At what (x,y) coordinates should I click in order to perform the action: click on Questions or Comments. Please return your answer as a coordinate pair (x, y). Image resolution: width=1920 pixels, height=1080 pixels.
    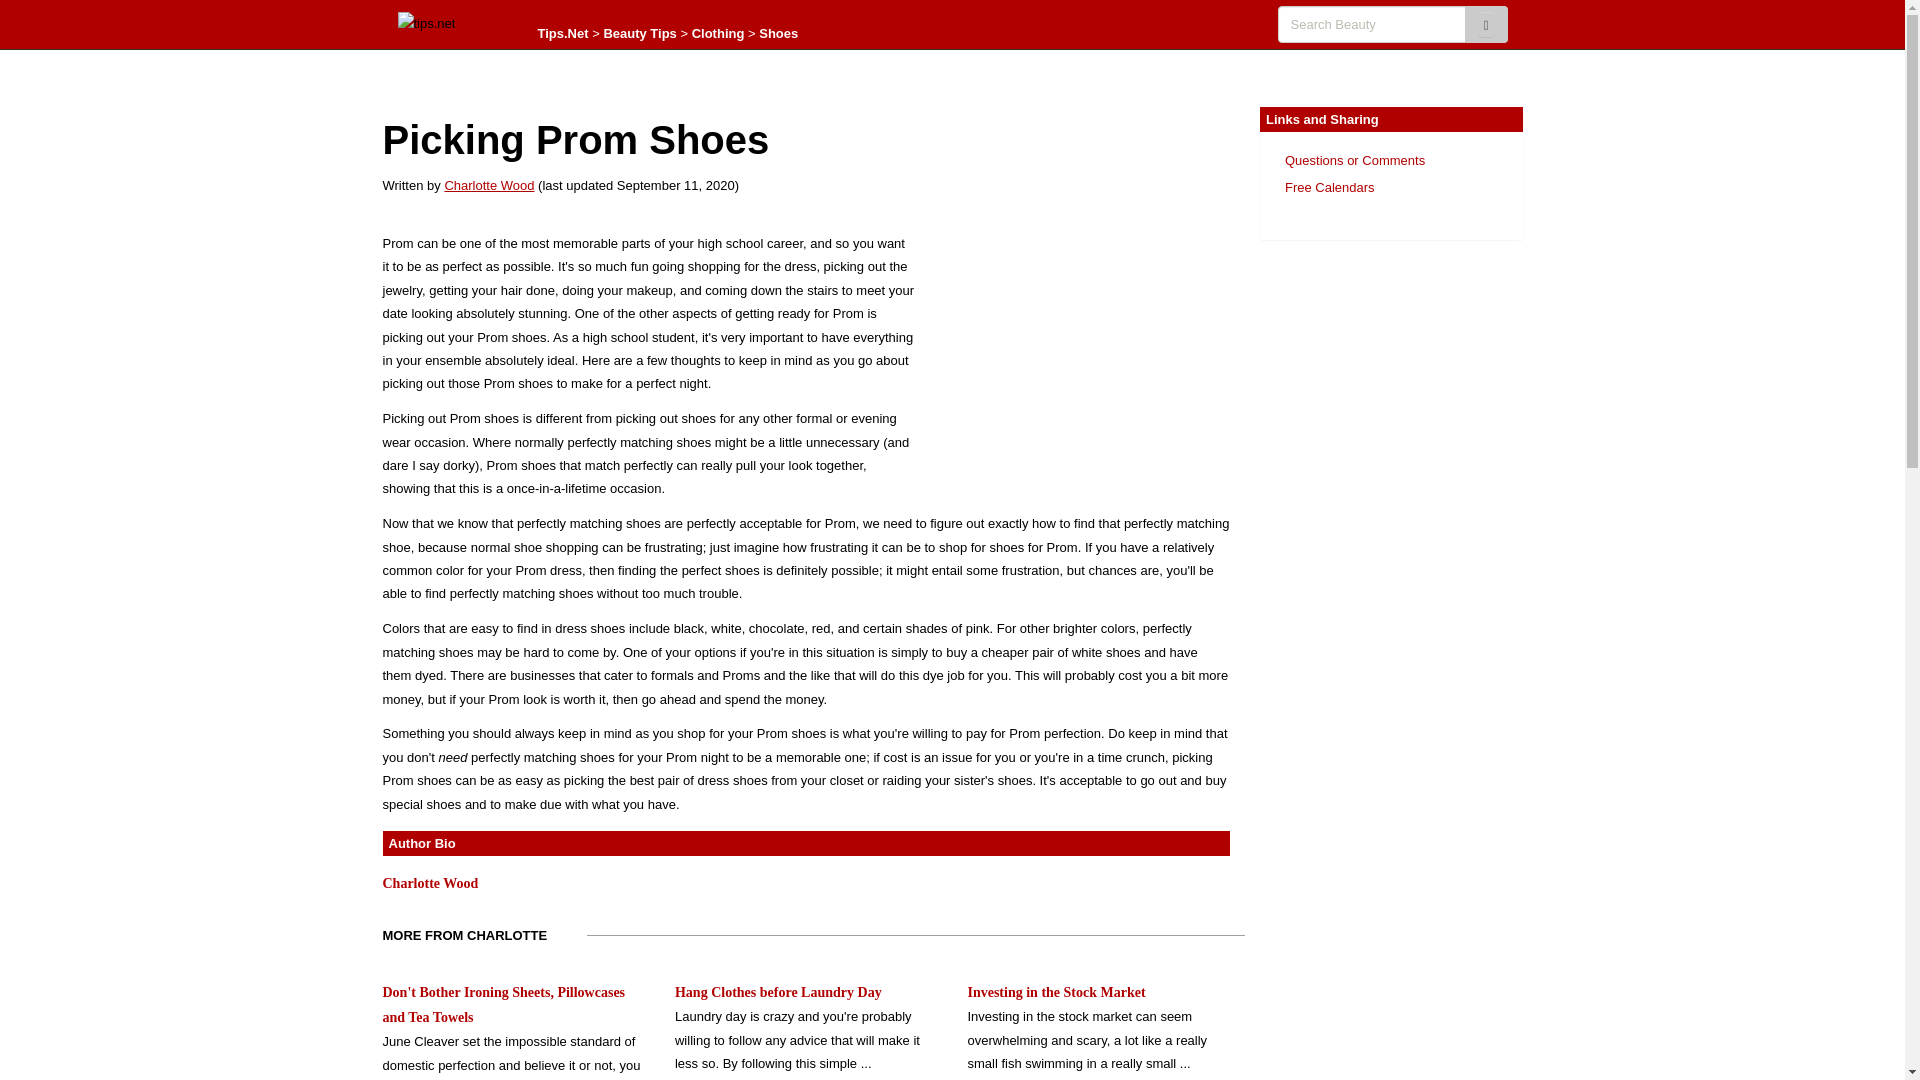
    Looking at the image, I should click on (1354, 160).